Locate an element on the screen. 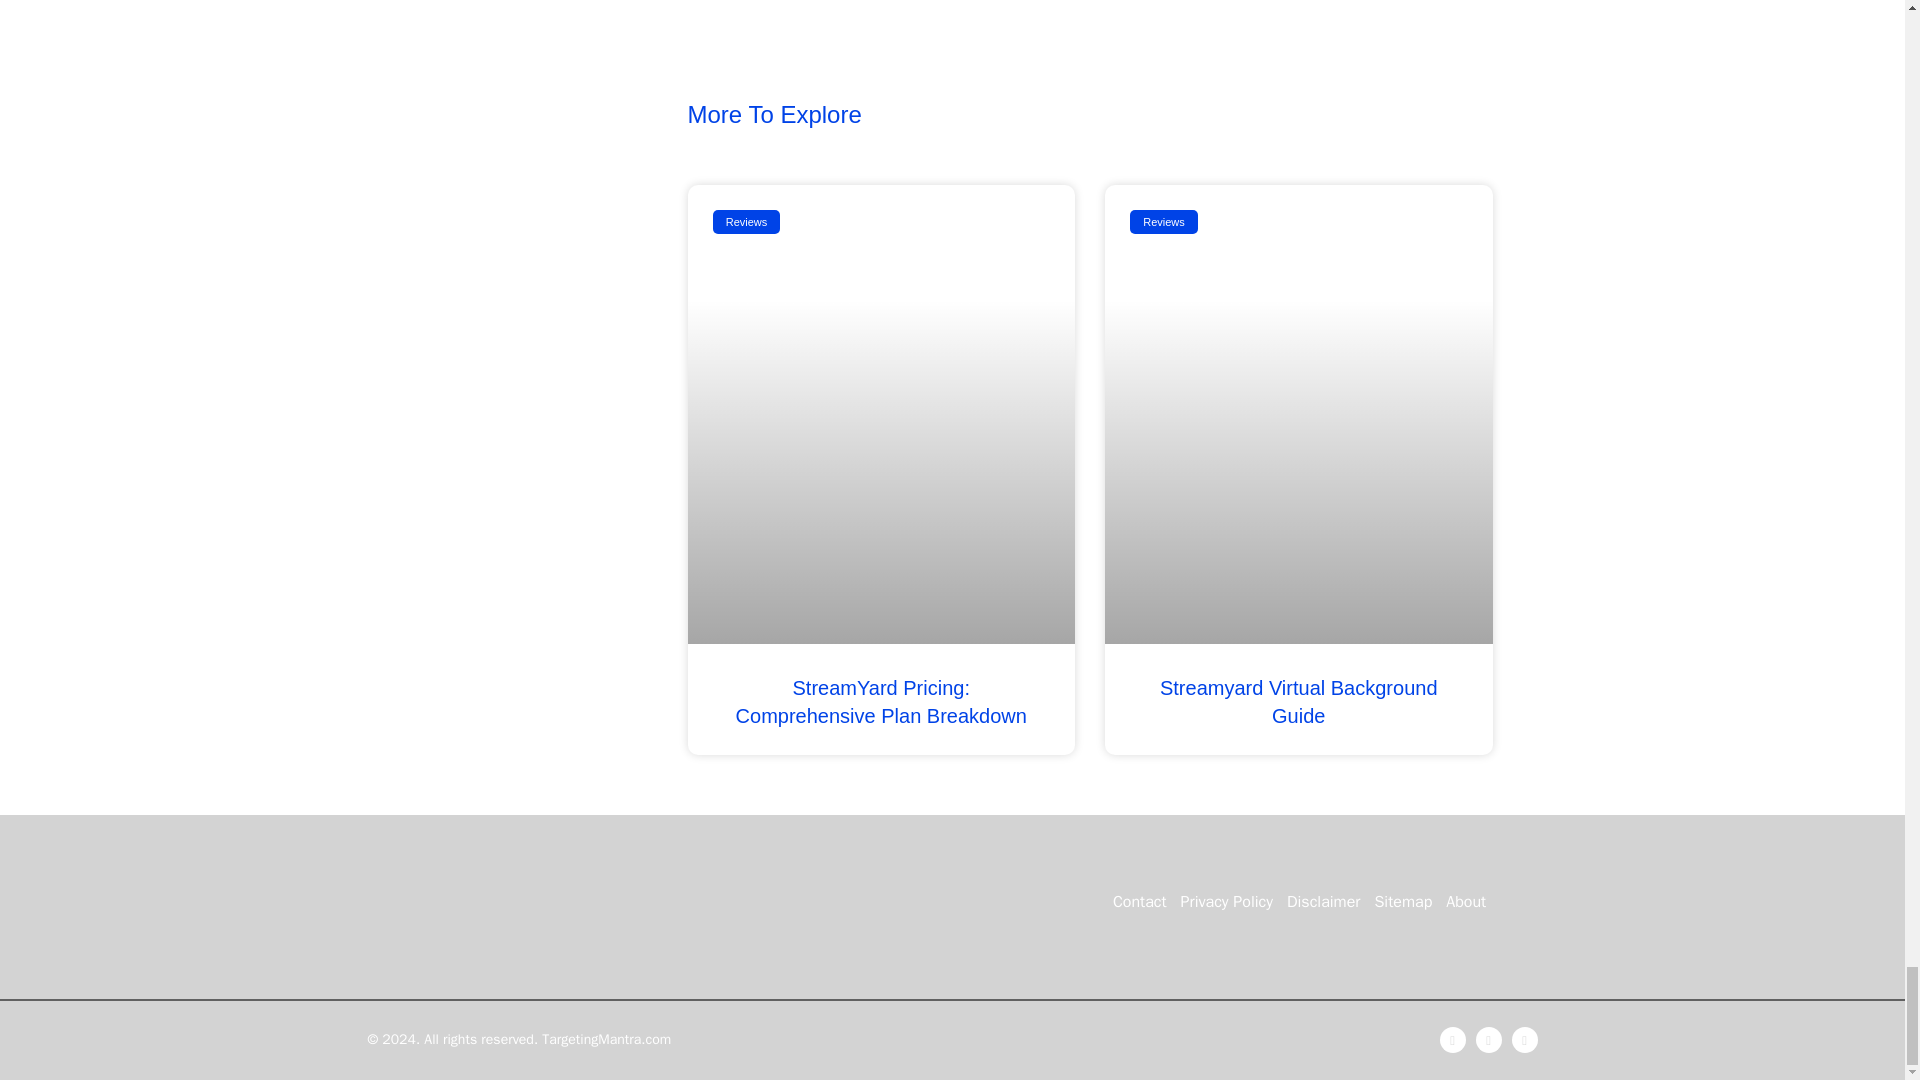 The width and height of the screenshot is (1920, 1080). Disclaimer is located at coordinates (1324, 902).